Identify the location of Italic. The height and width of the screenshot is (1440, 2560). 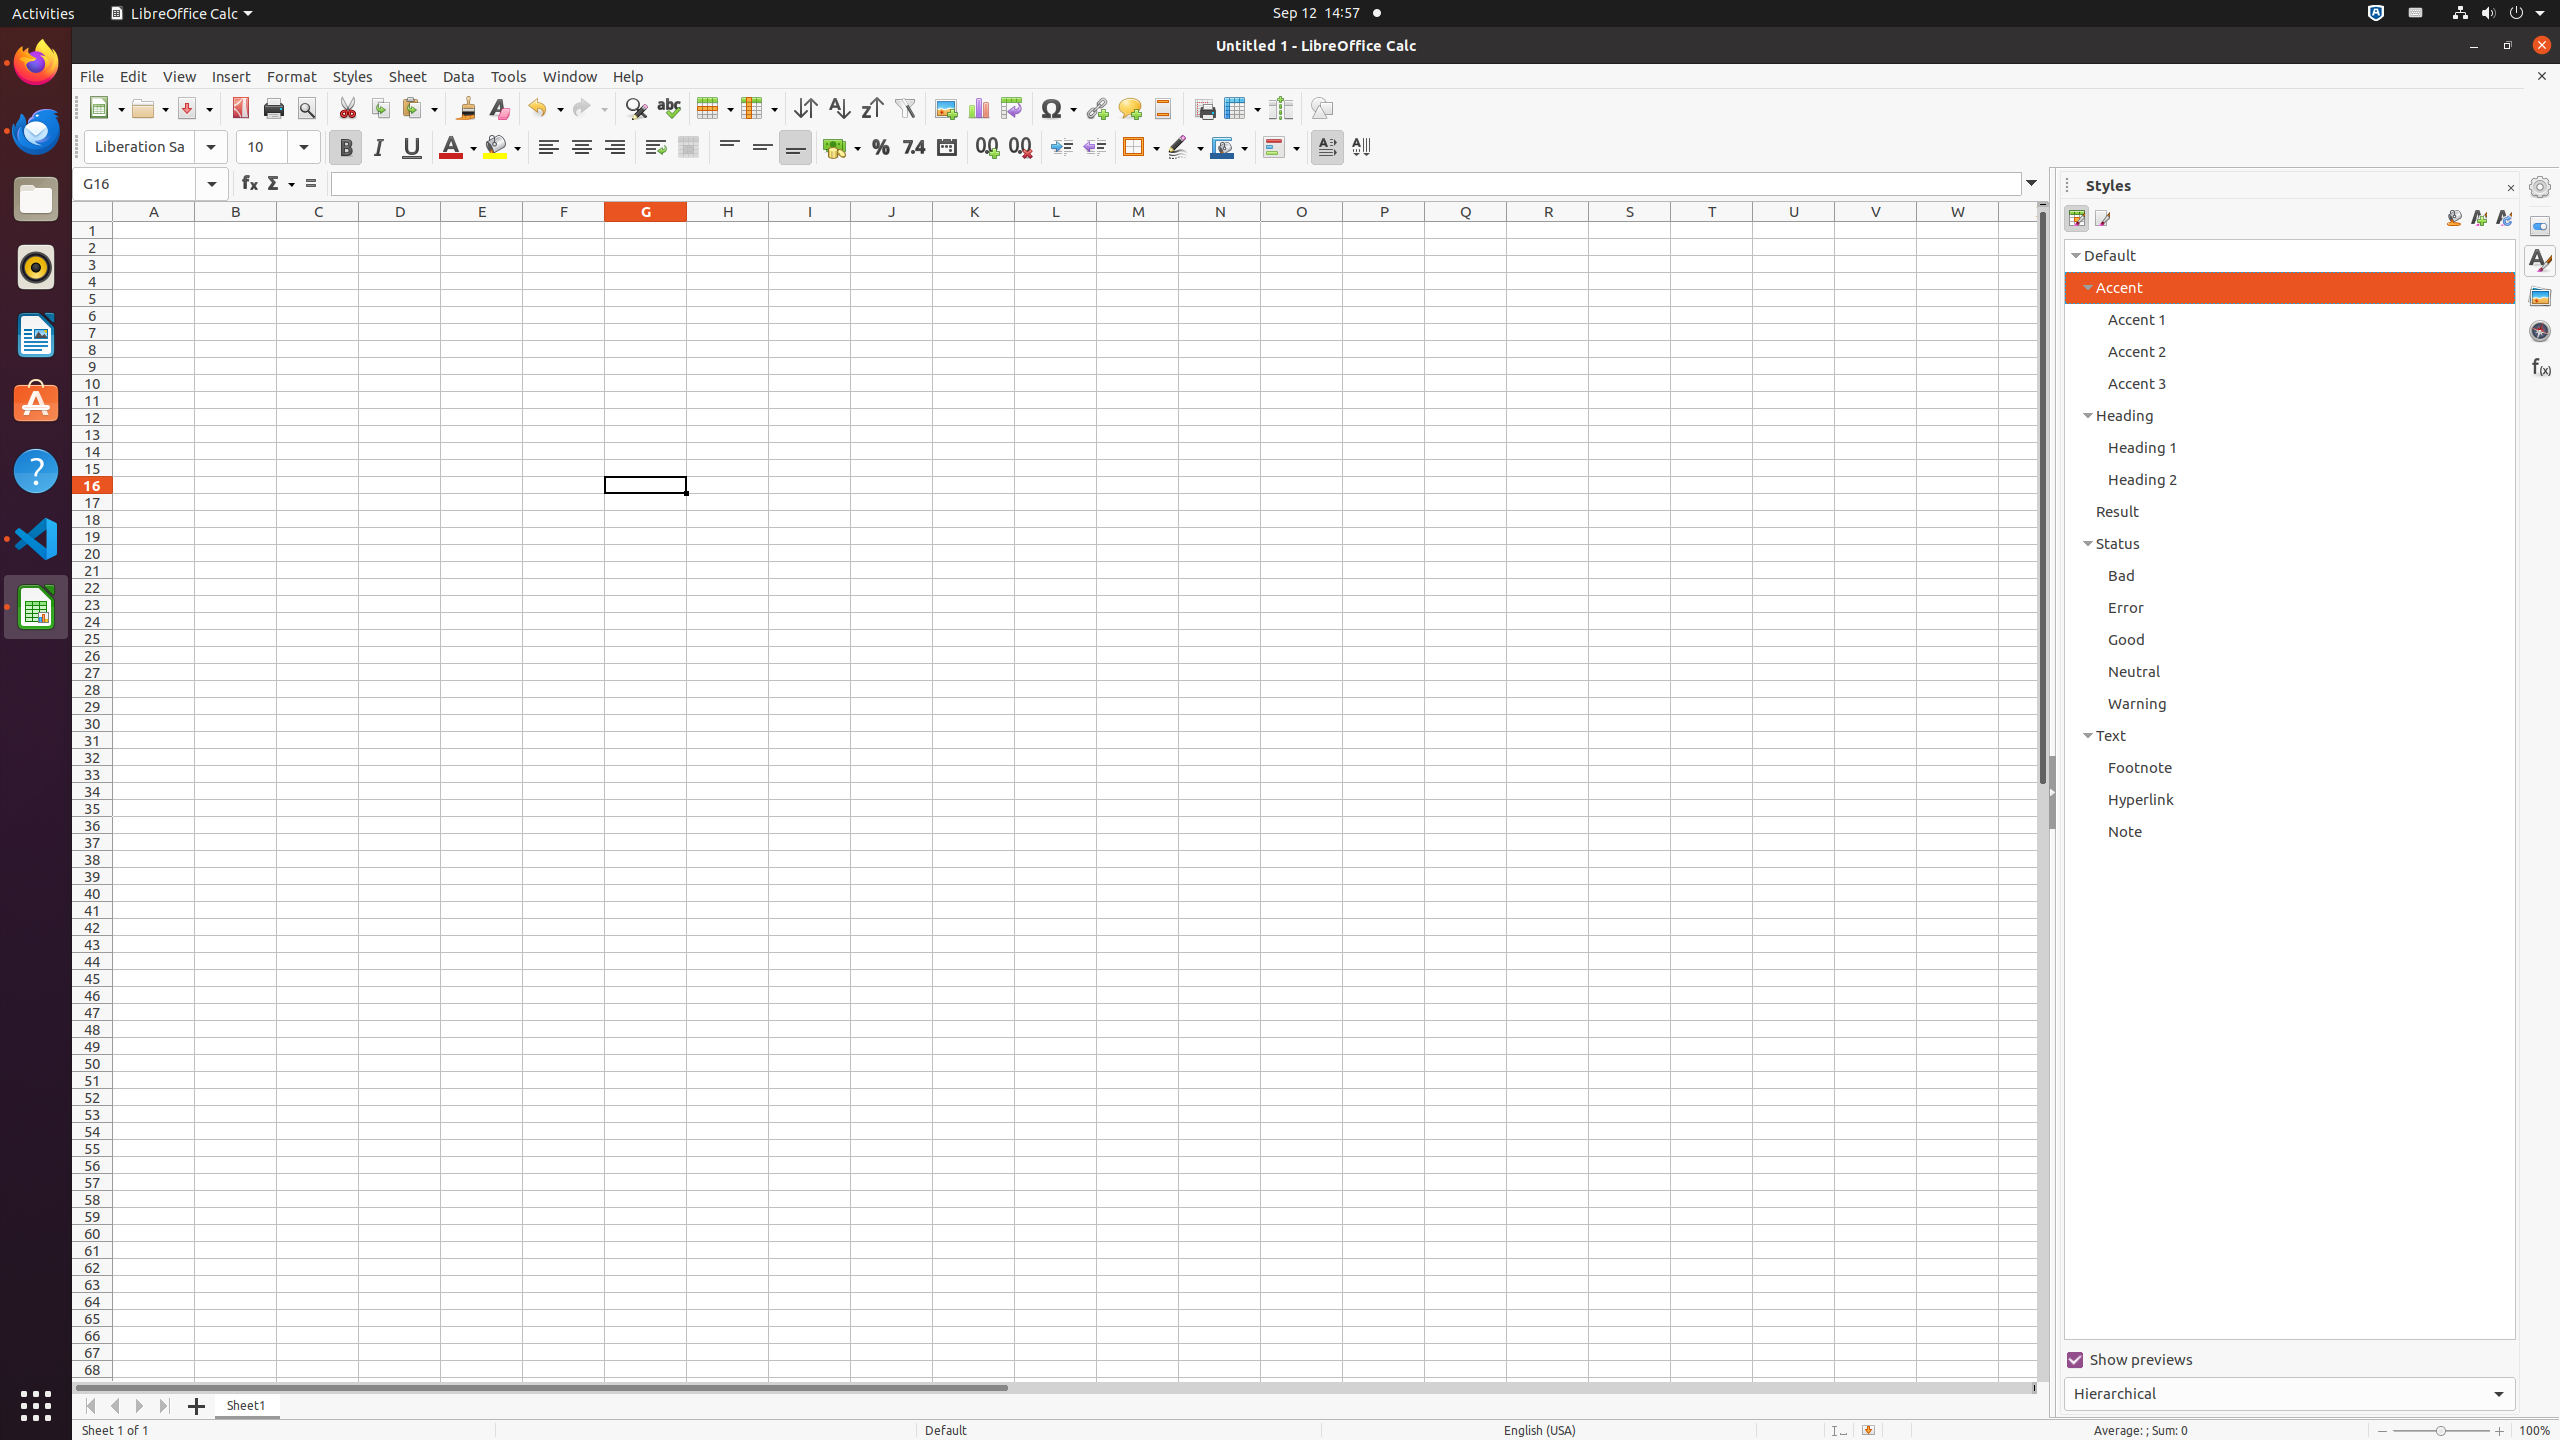
(378, 148).